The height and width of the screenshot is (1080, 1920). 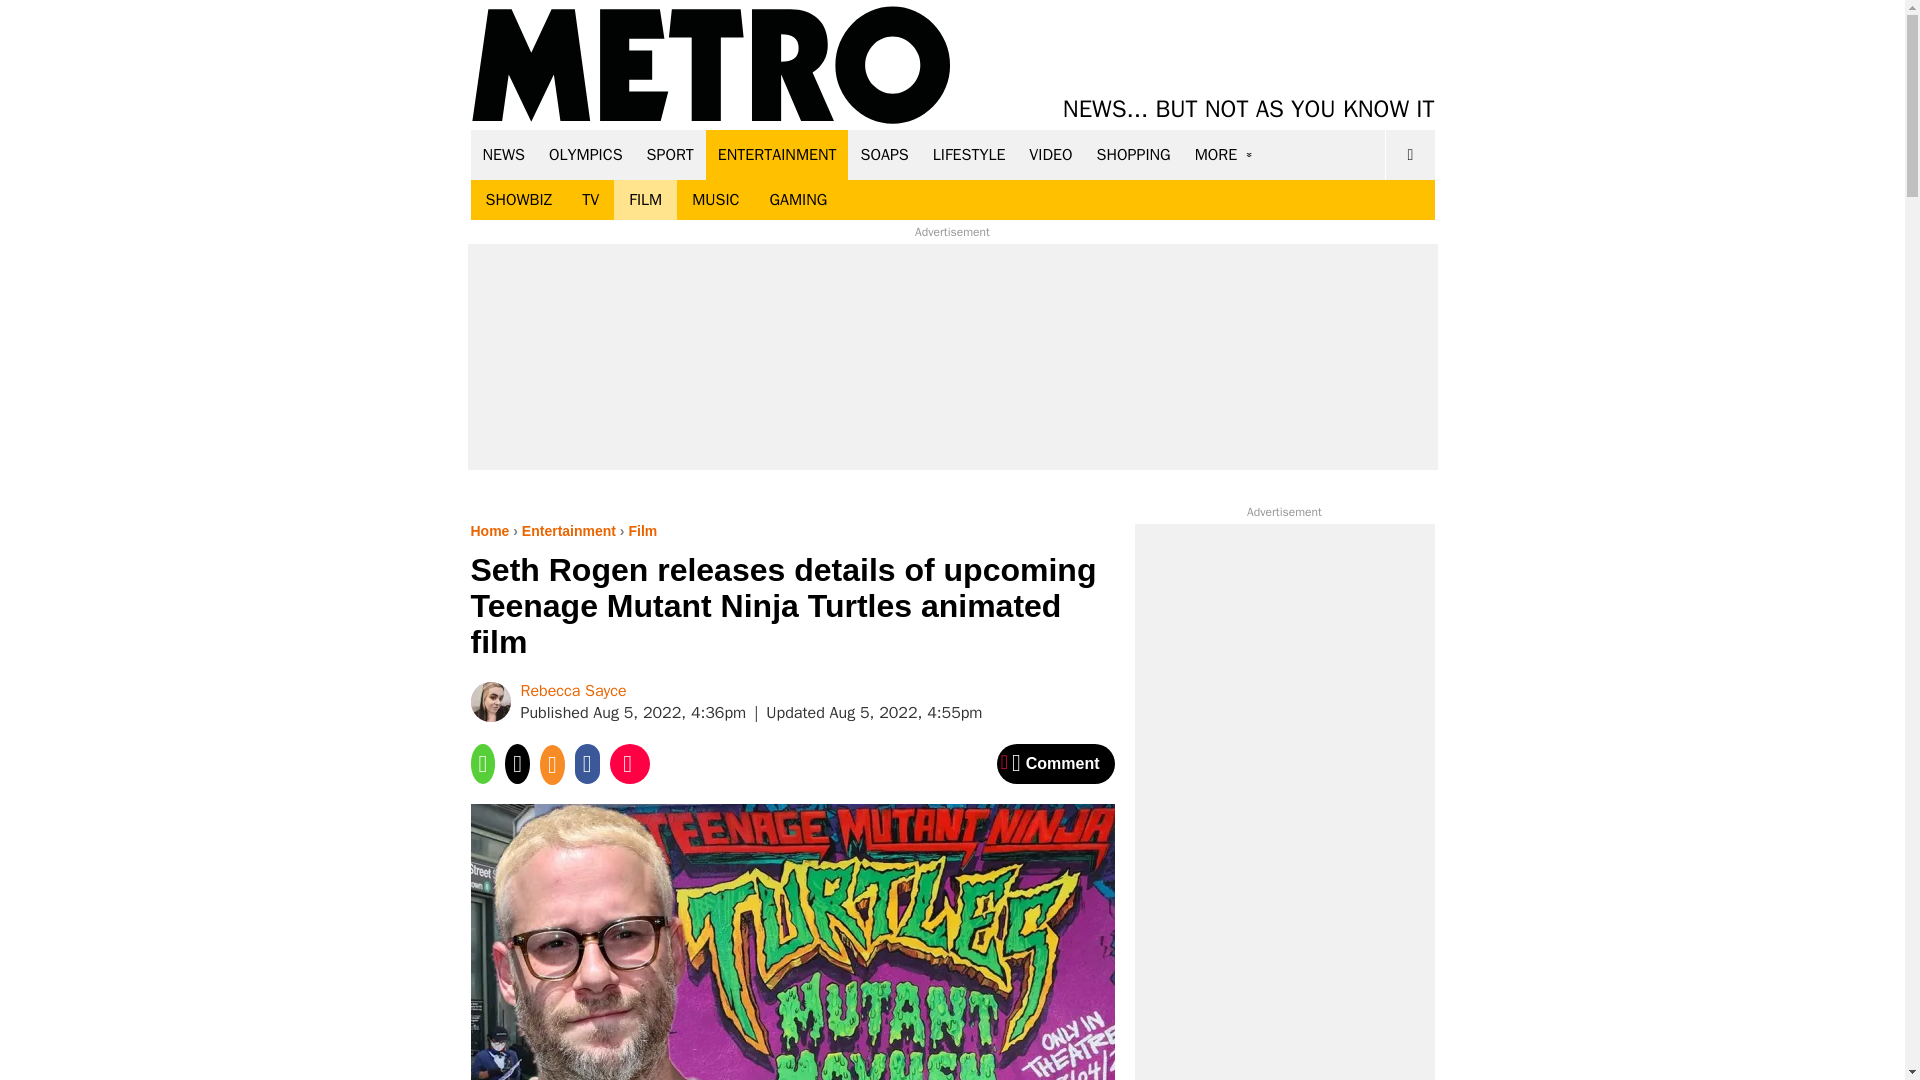 What do you see at coordinates (670, 154) in the screenshot?
I see `SPORT` at bounding box center [670, 154].